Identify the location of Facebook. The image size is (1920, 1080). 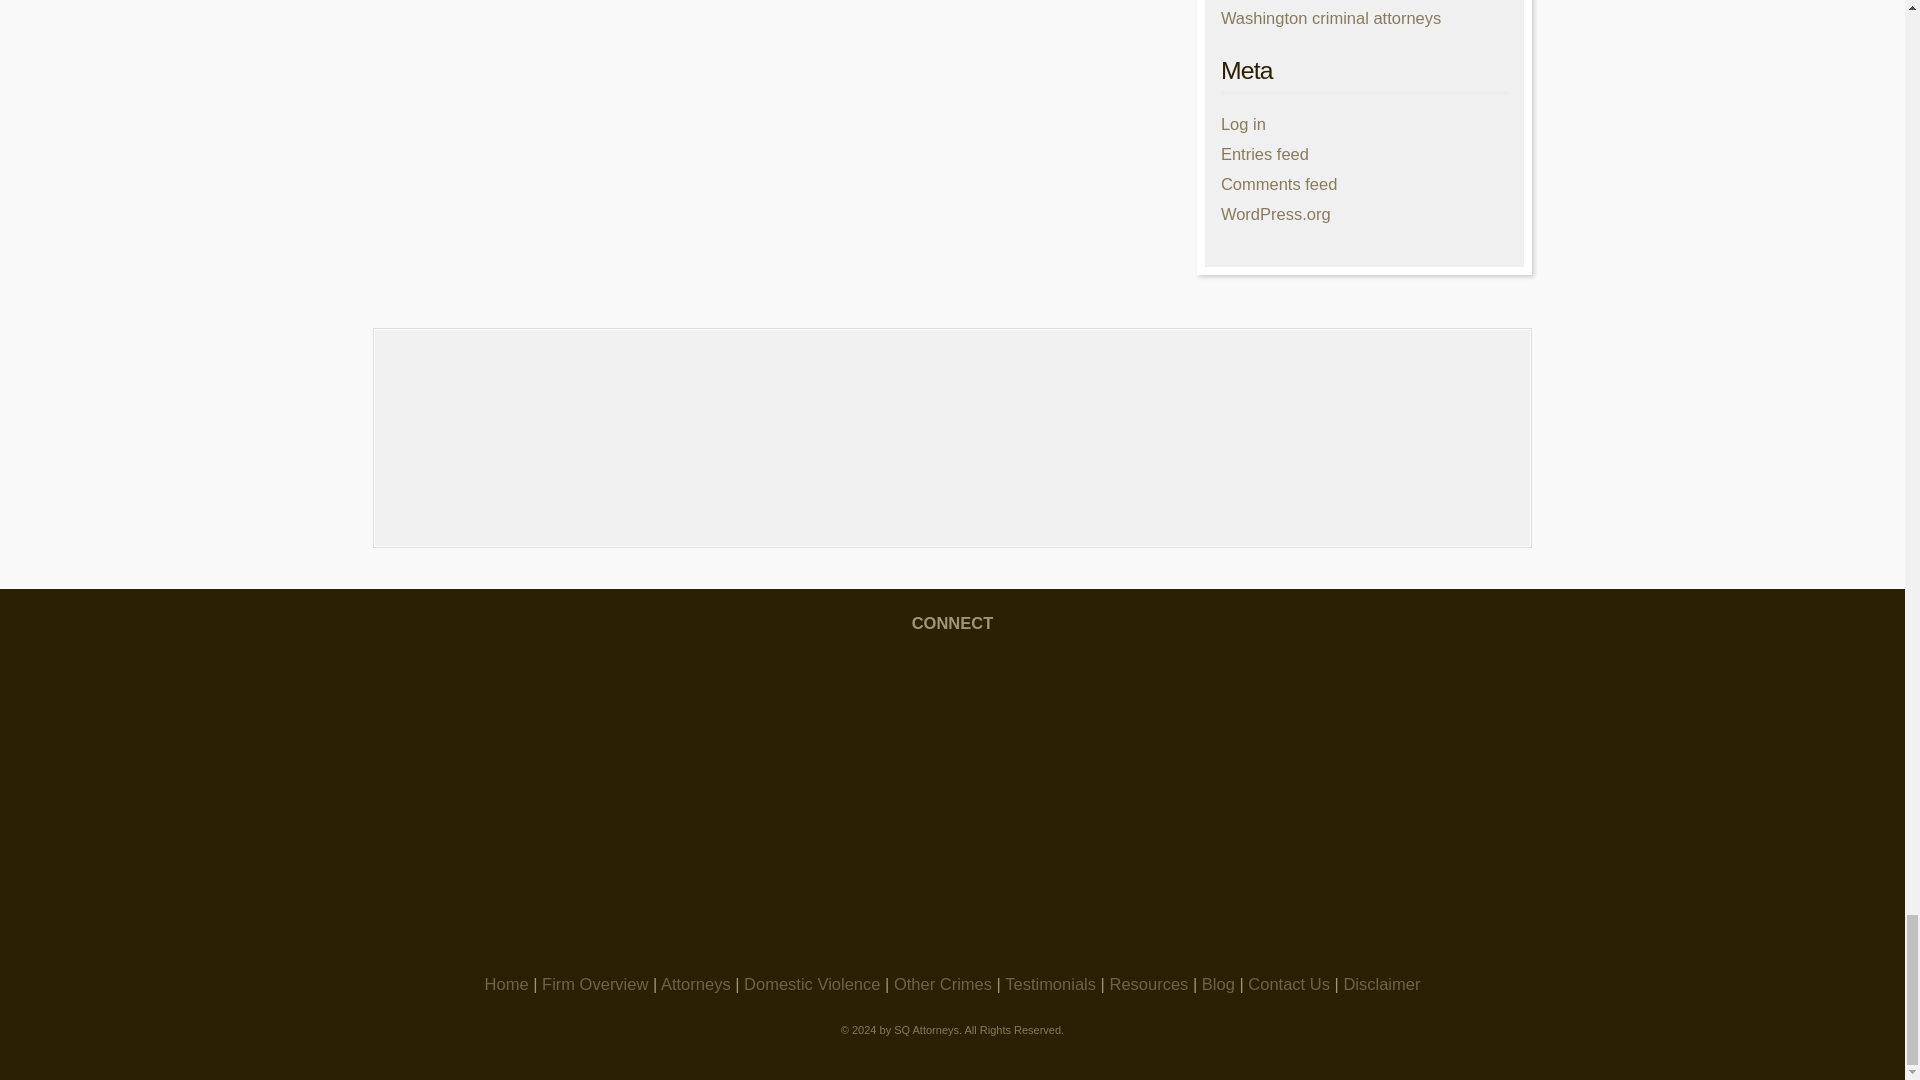
(637, 711).